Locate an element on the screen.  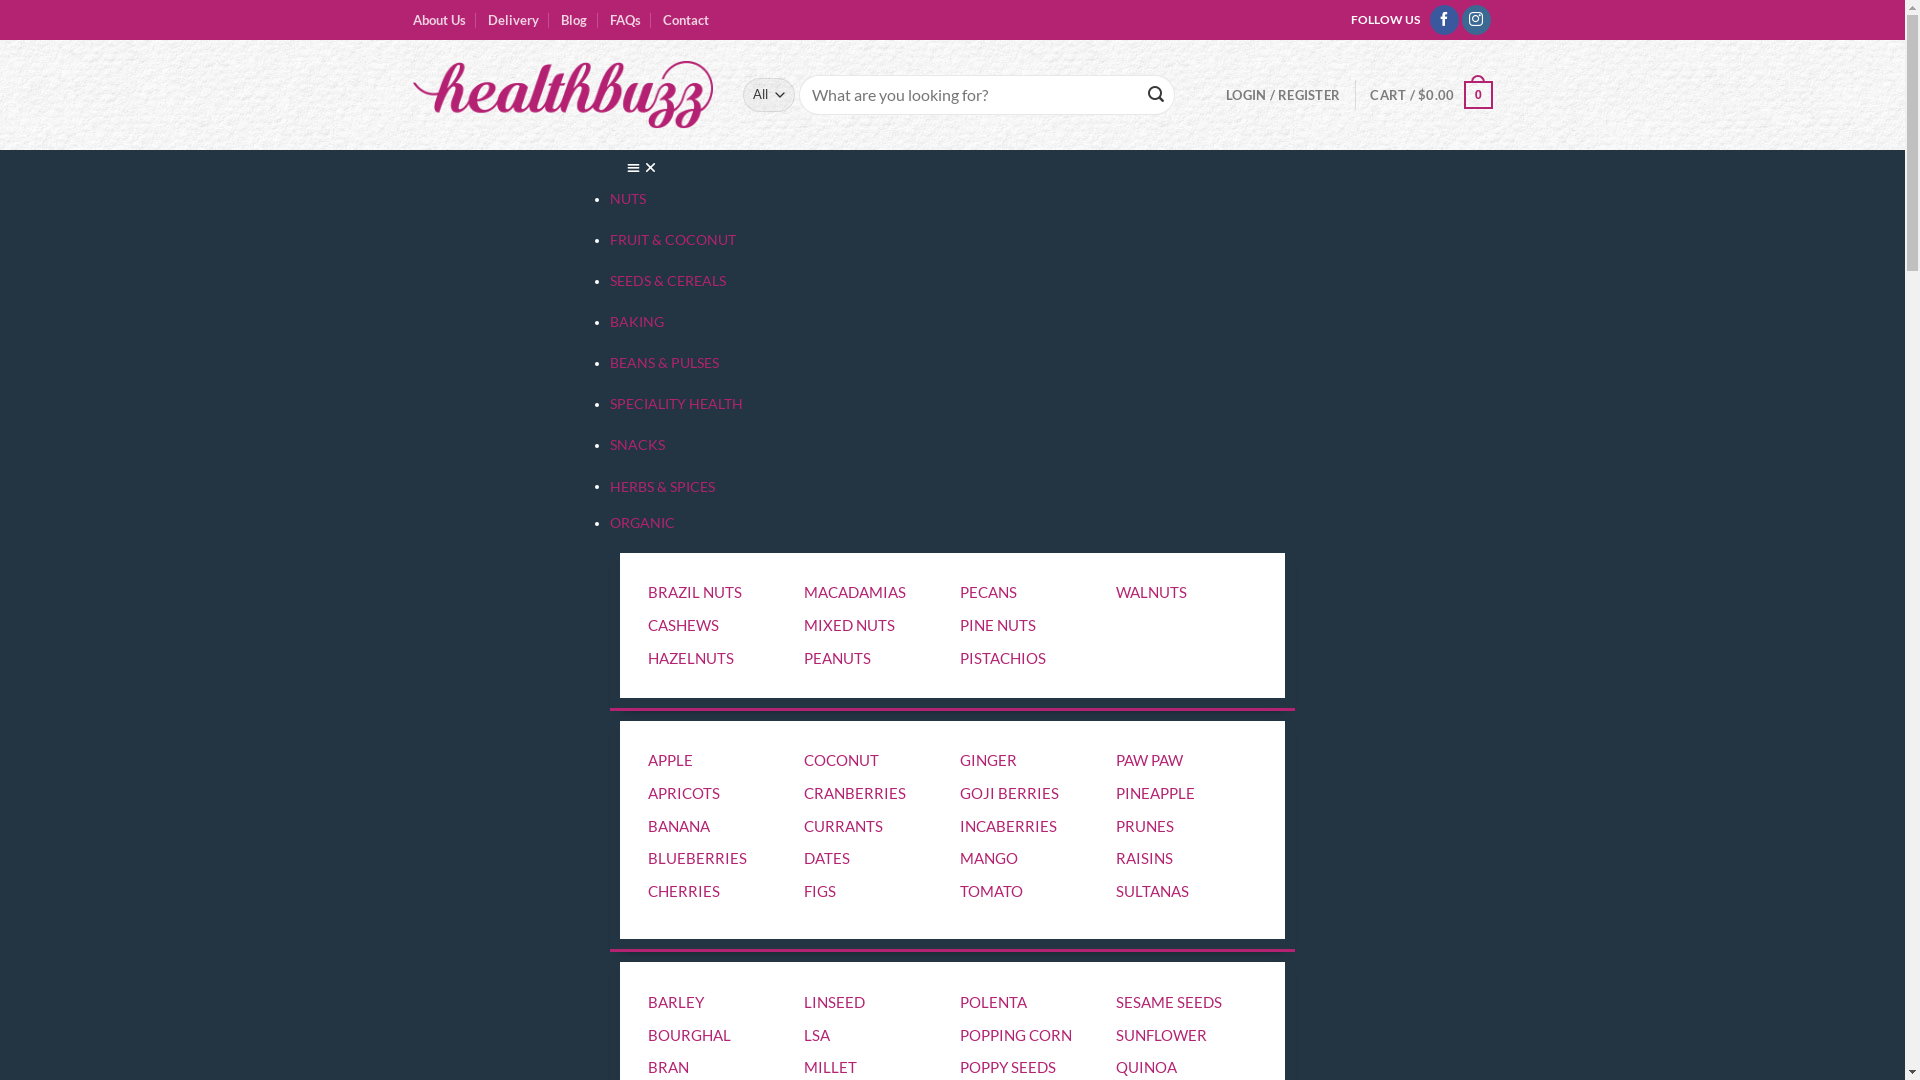
SUNFLOWER is located at coordinates (1162, 1035).